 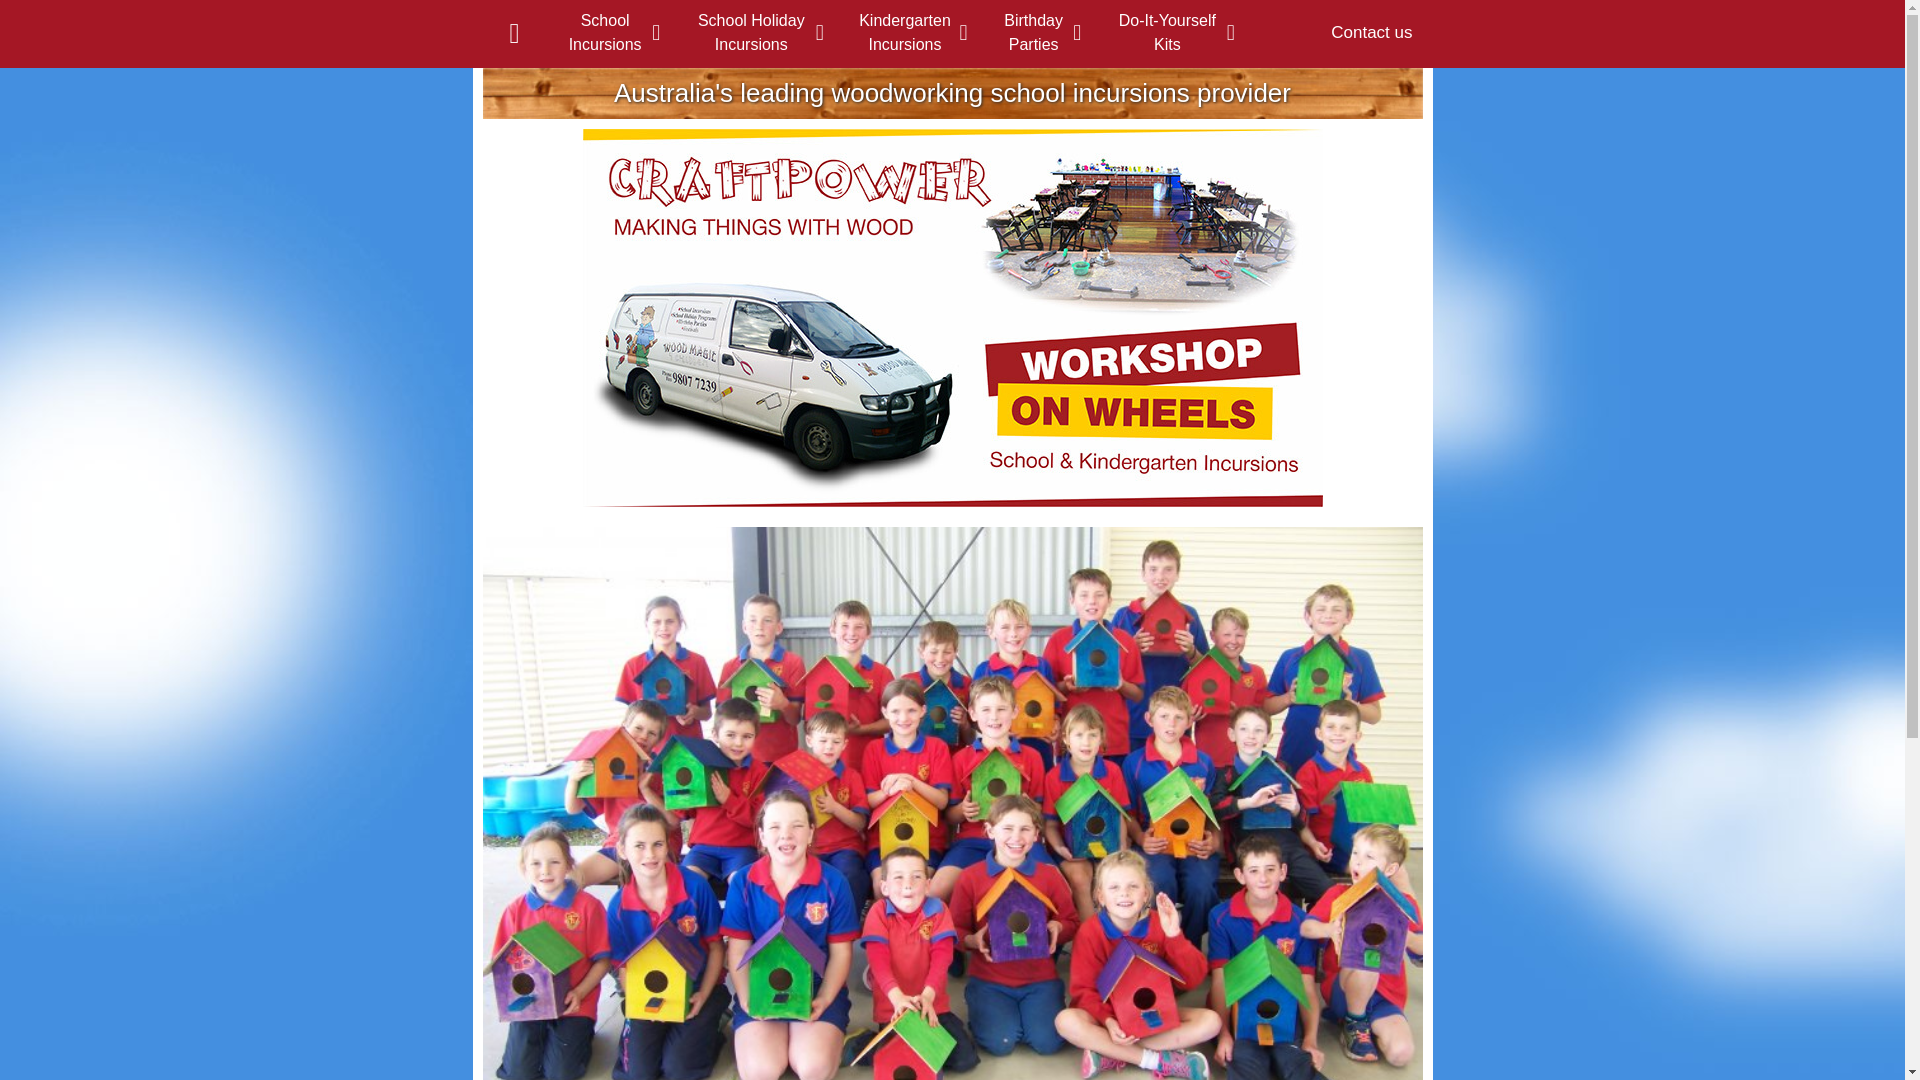 What do you see at coordinates (1034, 33) in the screenshot?
I see `Birthday Parties` at bounding box center [1034, 33].